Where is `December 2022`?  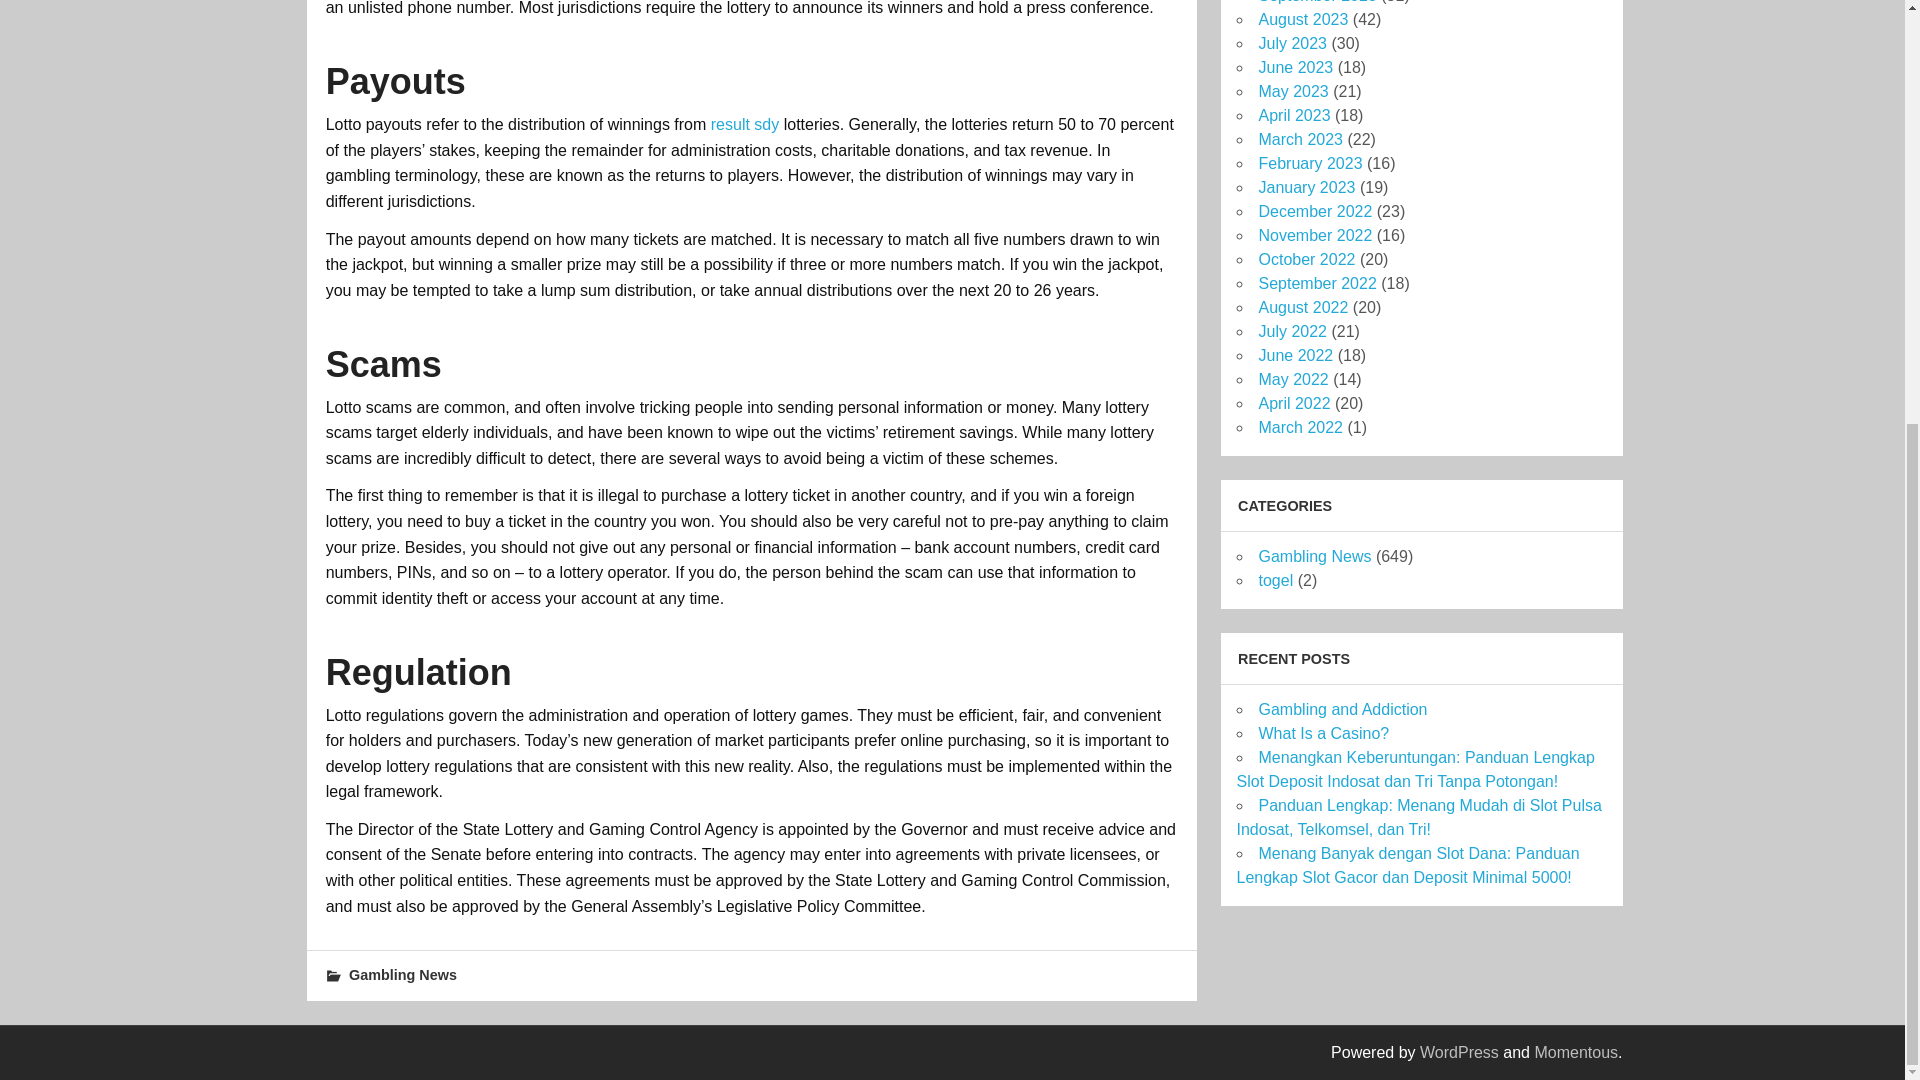
December 2022 is located at coordinates (1314, 212).